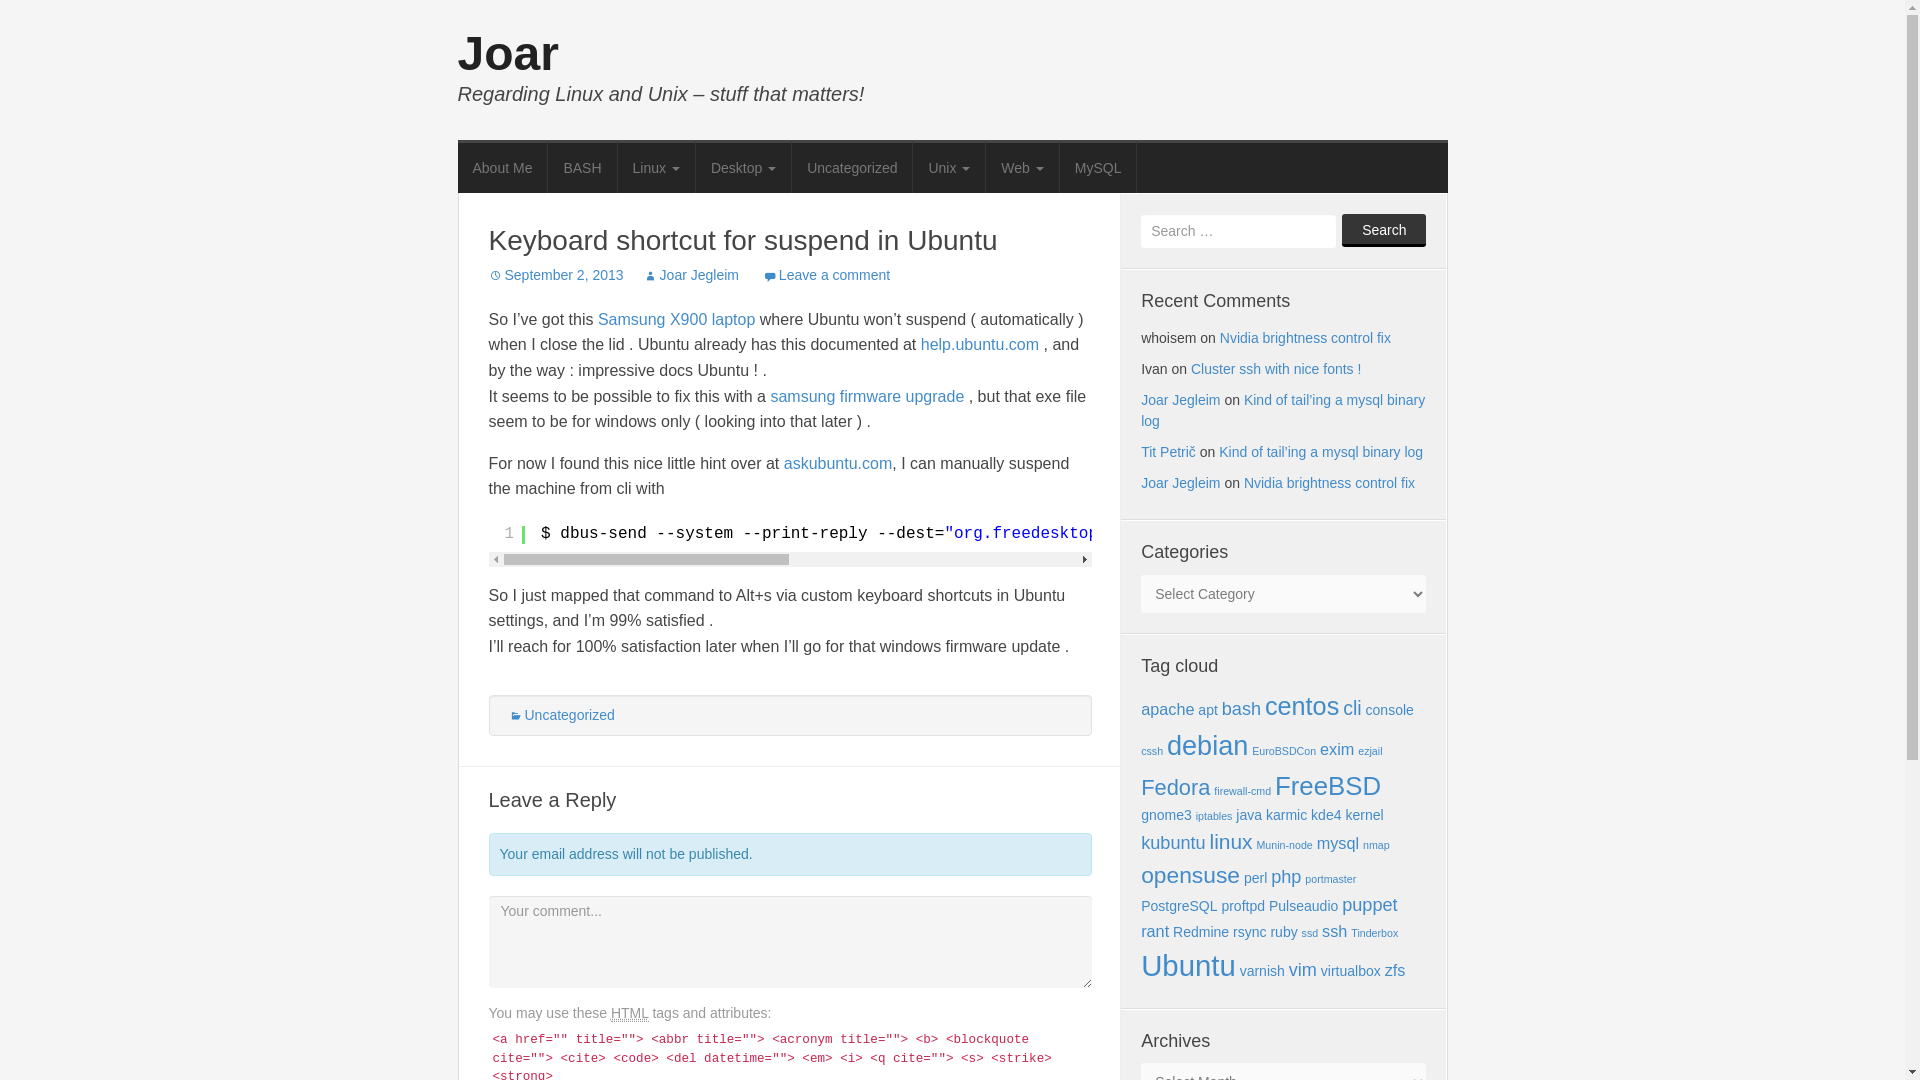  Describe the element at coordinates (1180, 400) in the screenshot. I see `Joar Jegleim` at that location.